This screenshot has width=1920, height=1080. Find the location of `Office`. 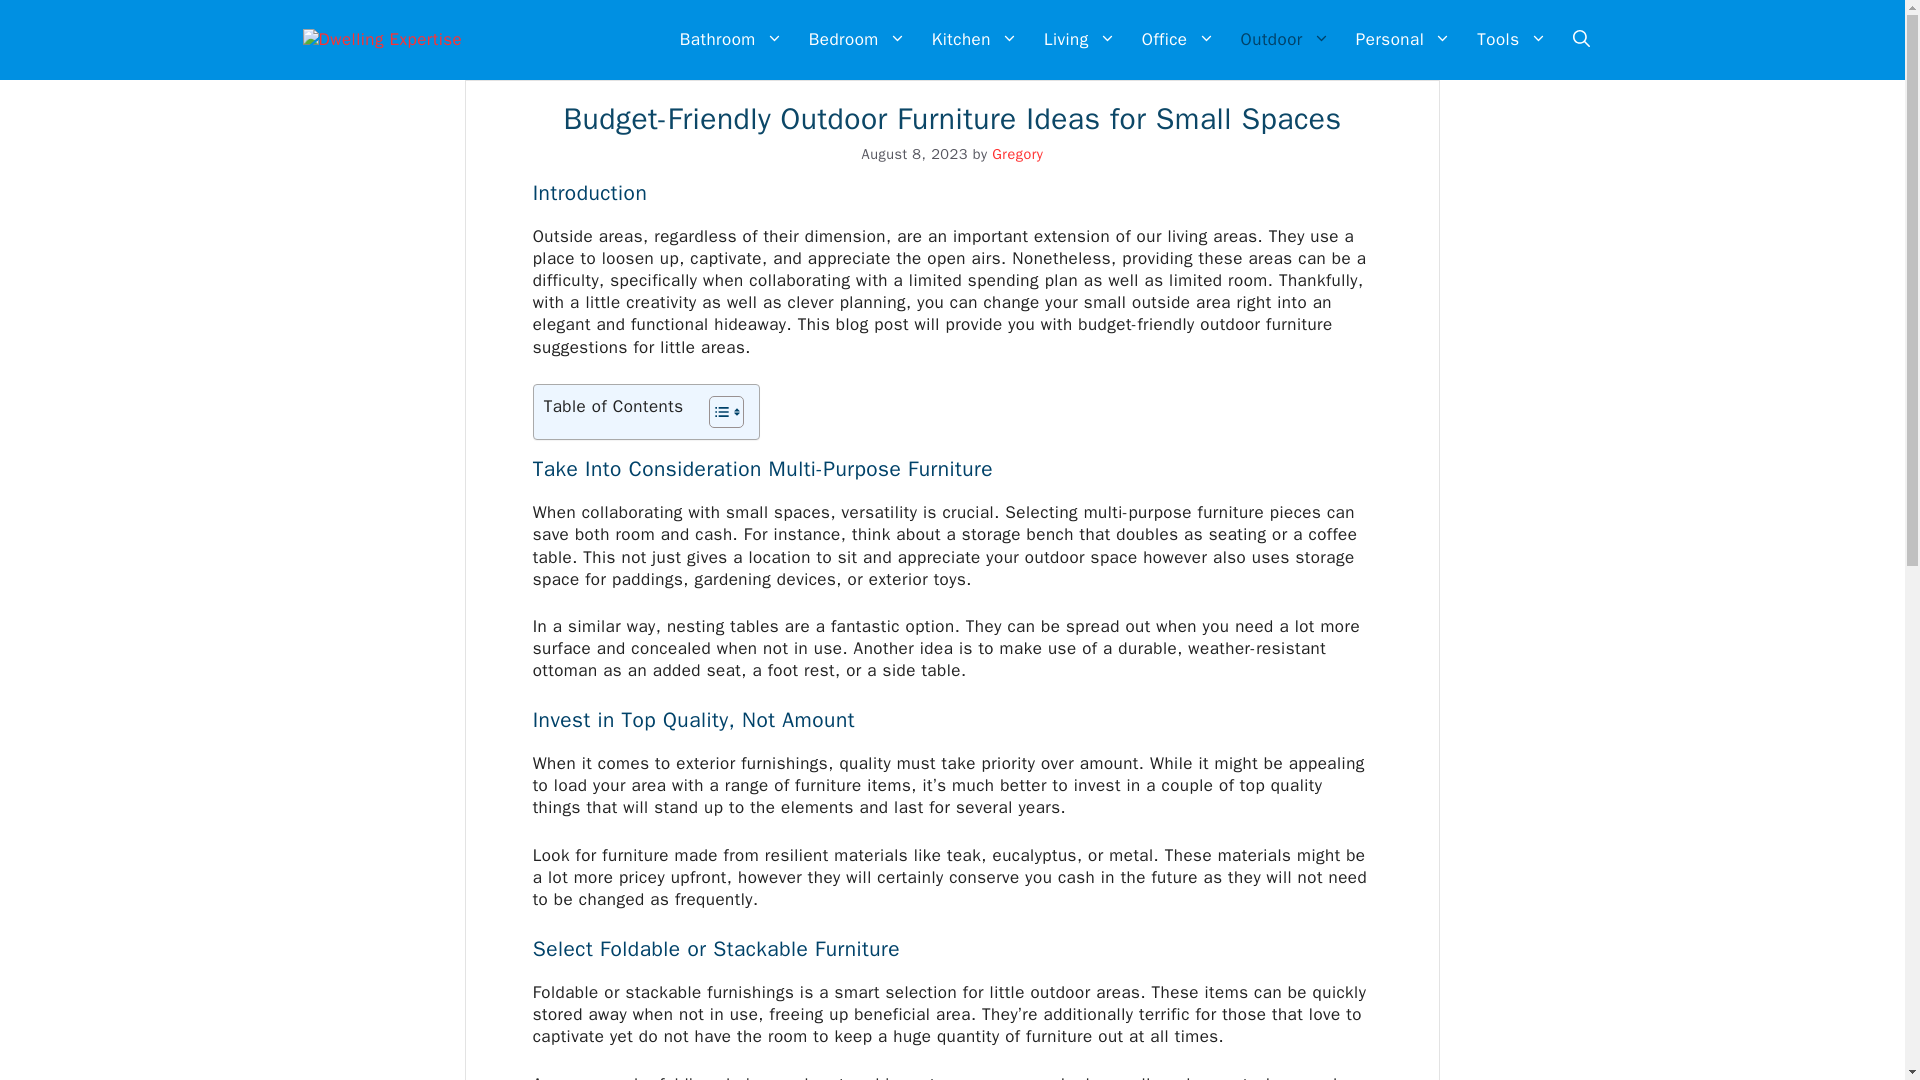

Office is located at coordinates (1178, 40).